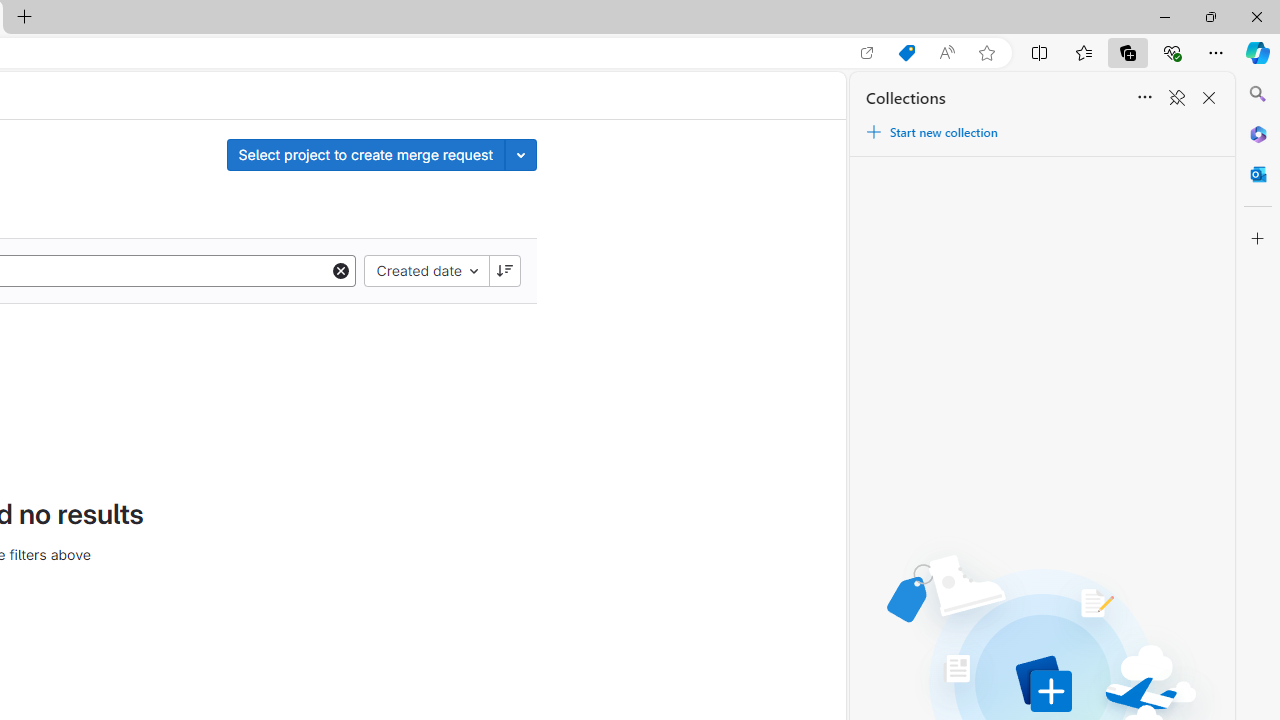  I want to click on Sort direction, so click(504, 270).